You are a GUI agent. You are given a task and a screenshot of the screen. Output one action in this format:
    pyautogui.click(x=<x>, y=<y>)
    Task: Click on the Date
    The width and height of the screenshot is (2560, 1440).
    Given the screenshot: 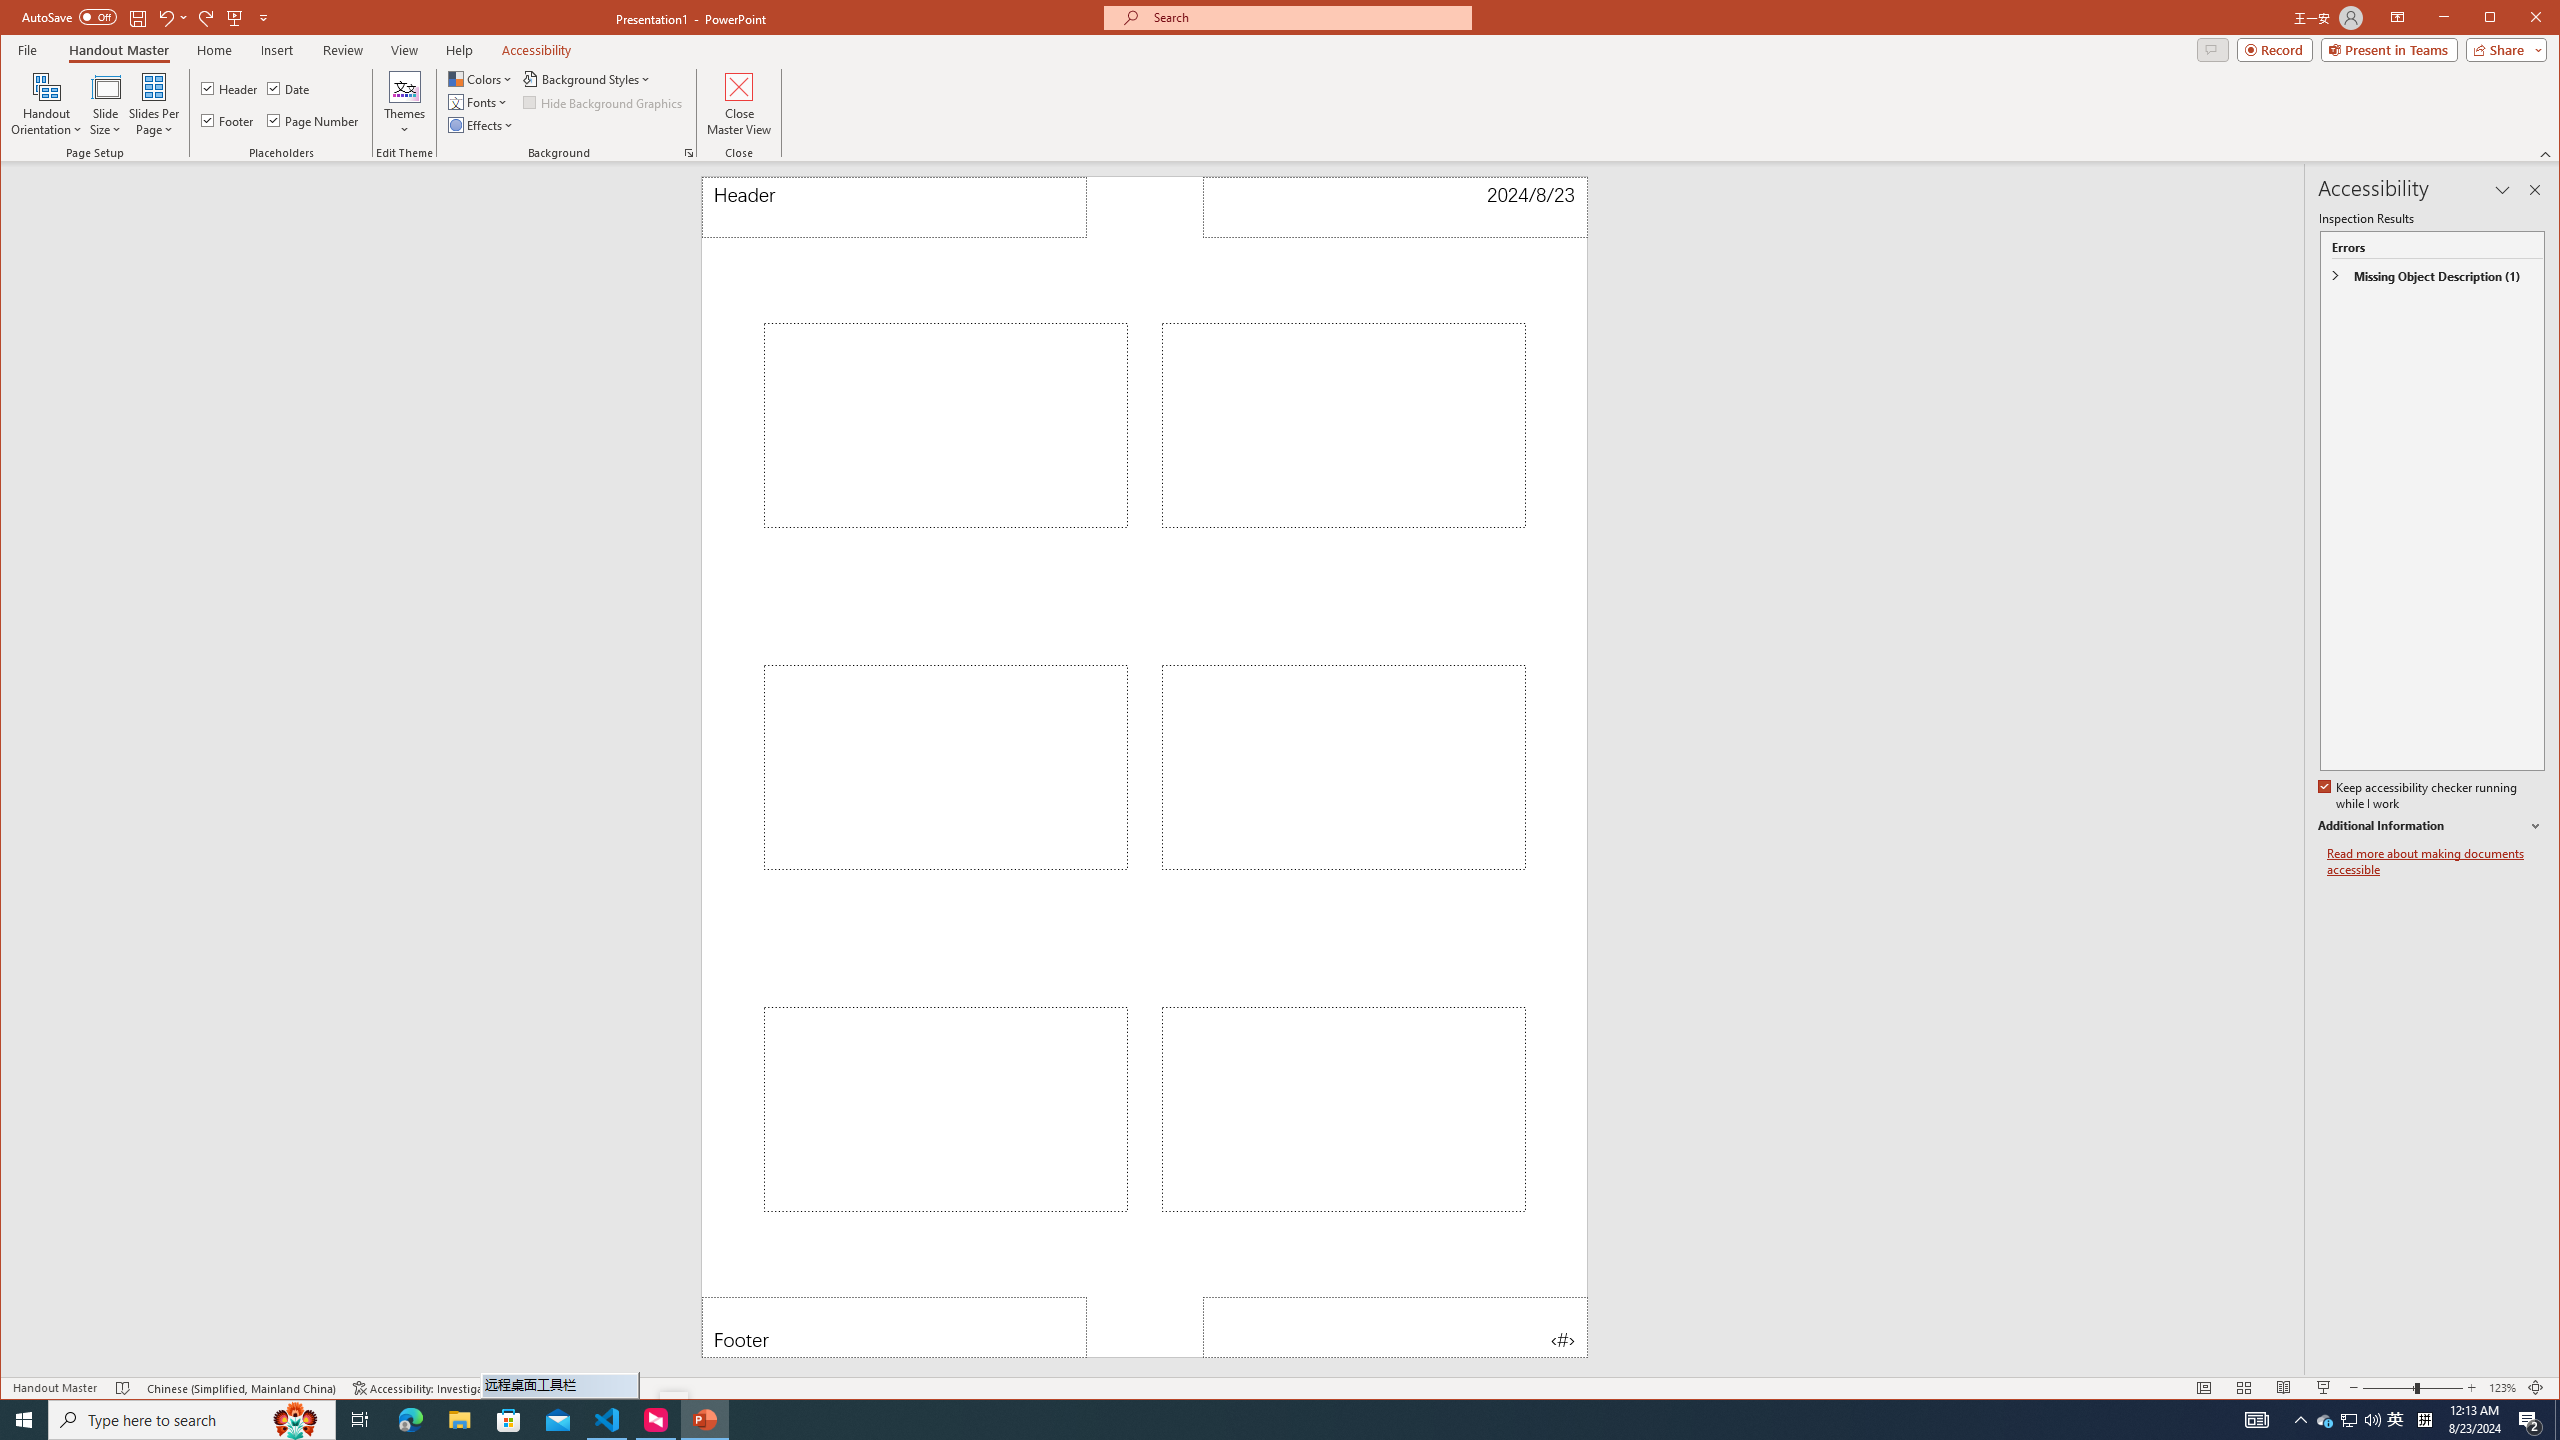 What is the action you would take?
    pyautogui.click(x=1395, y=207)
    